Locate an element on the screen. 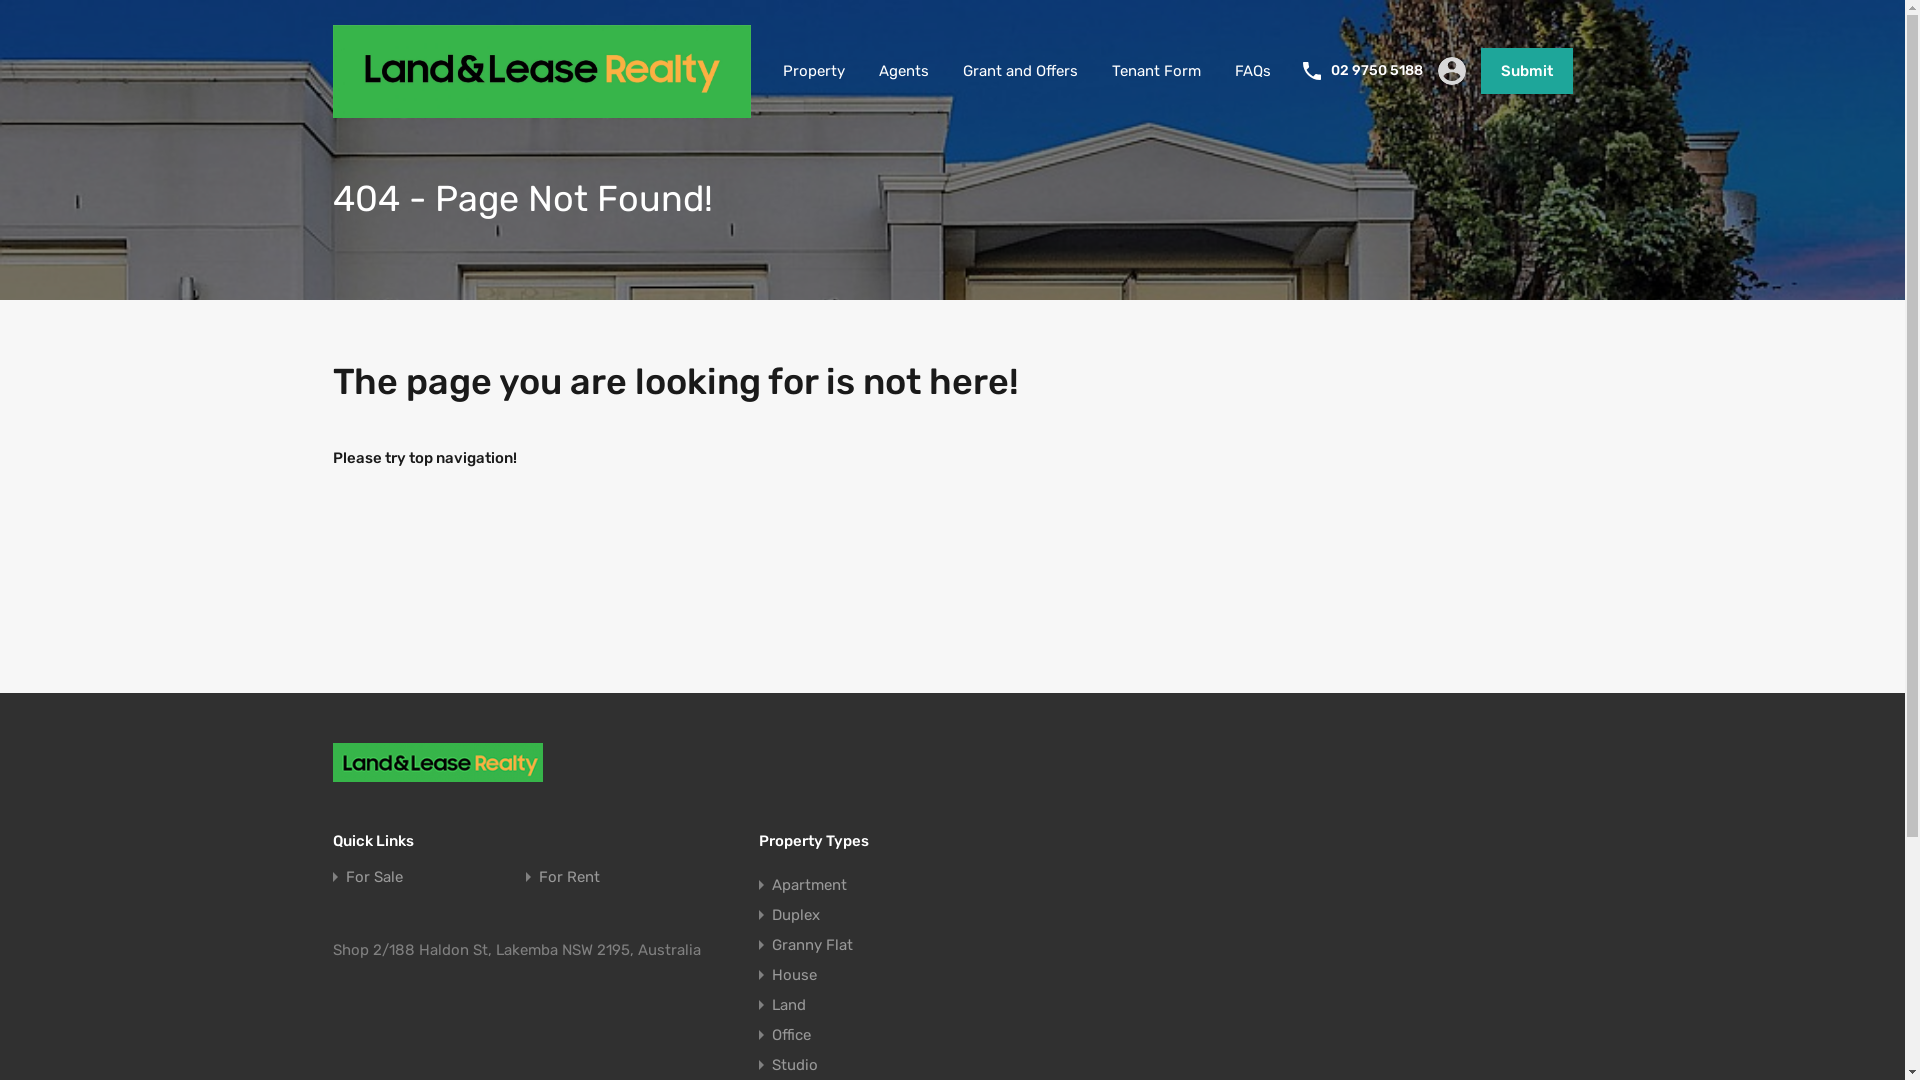 The width and height of the screenshot is (1920, 1080). 02 9750 5188 is located at coordinates (1376, 72).